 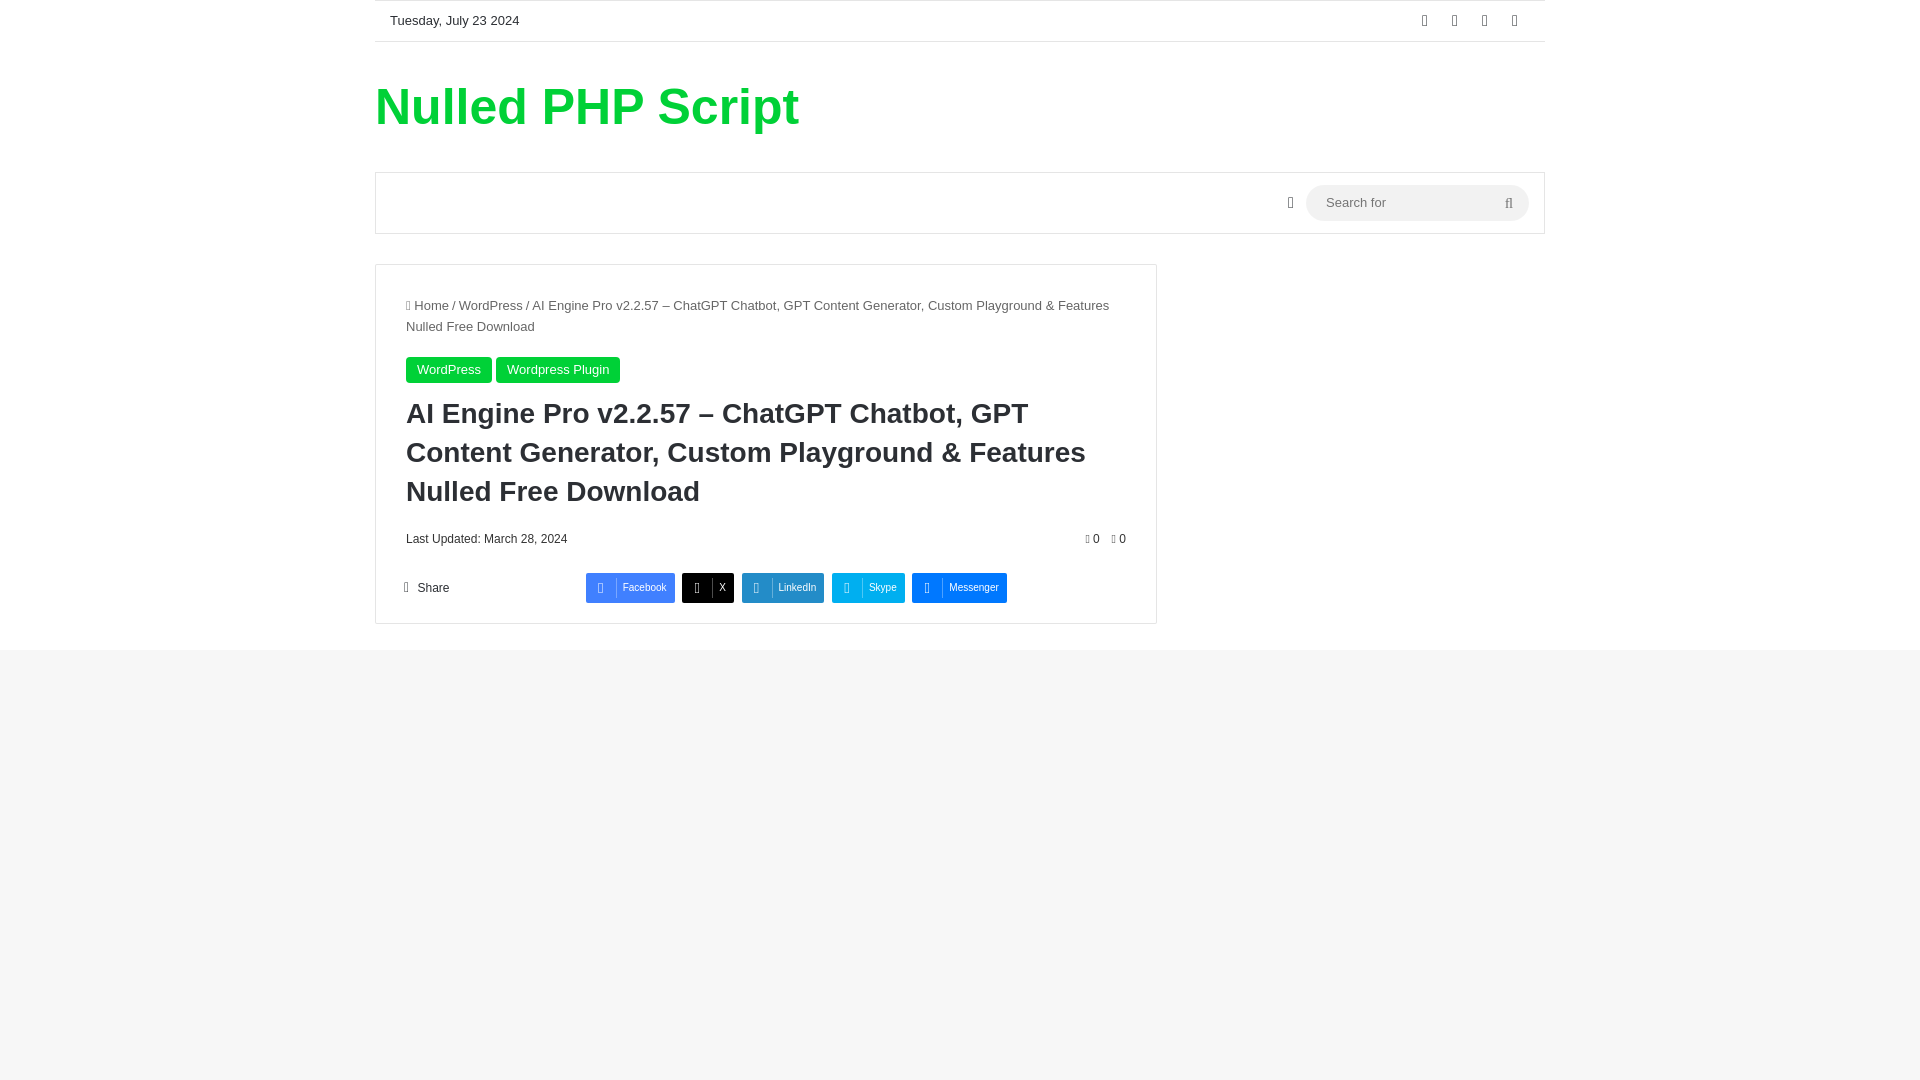 I want to click on Switch skin, so click(x=1290, y=202).